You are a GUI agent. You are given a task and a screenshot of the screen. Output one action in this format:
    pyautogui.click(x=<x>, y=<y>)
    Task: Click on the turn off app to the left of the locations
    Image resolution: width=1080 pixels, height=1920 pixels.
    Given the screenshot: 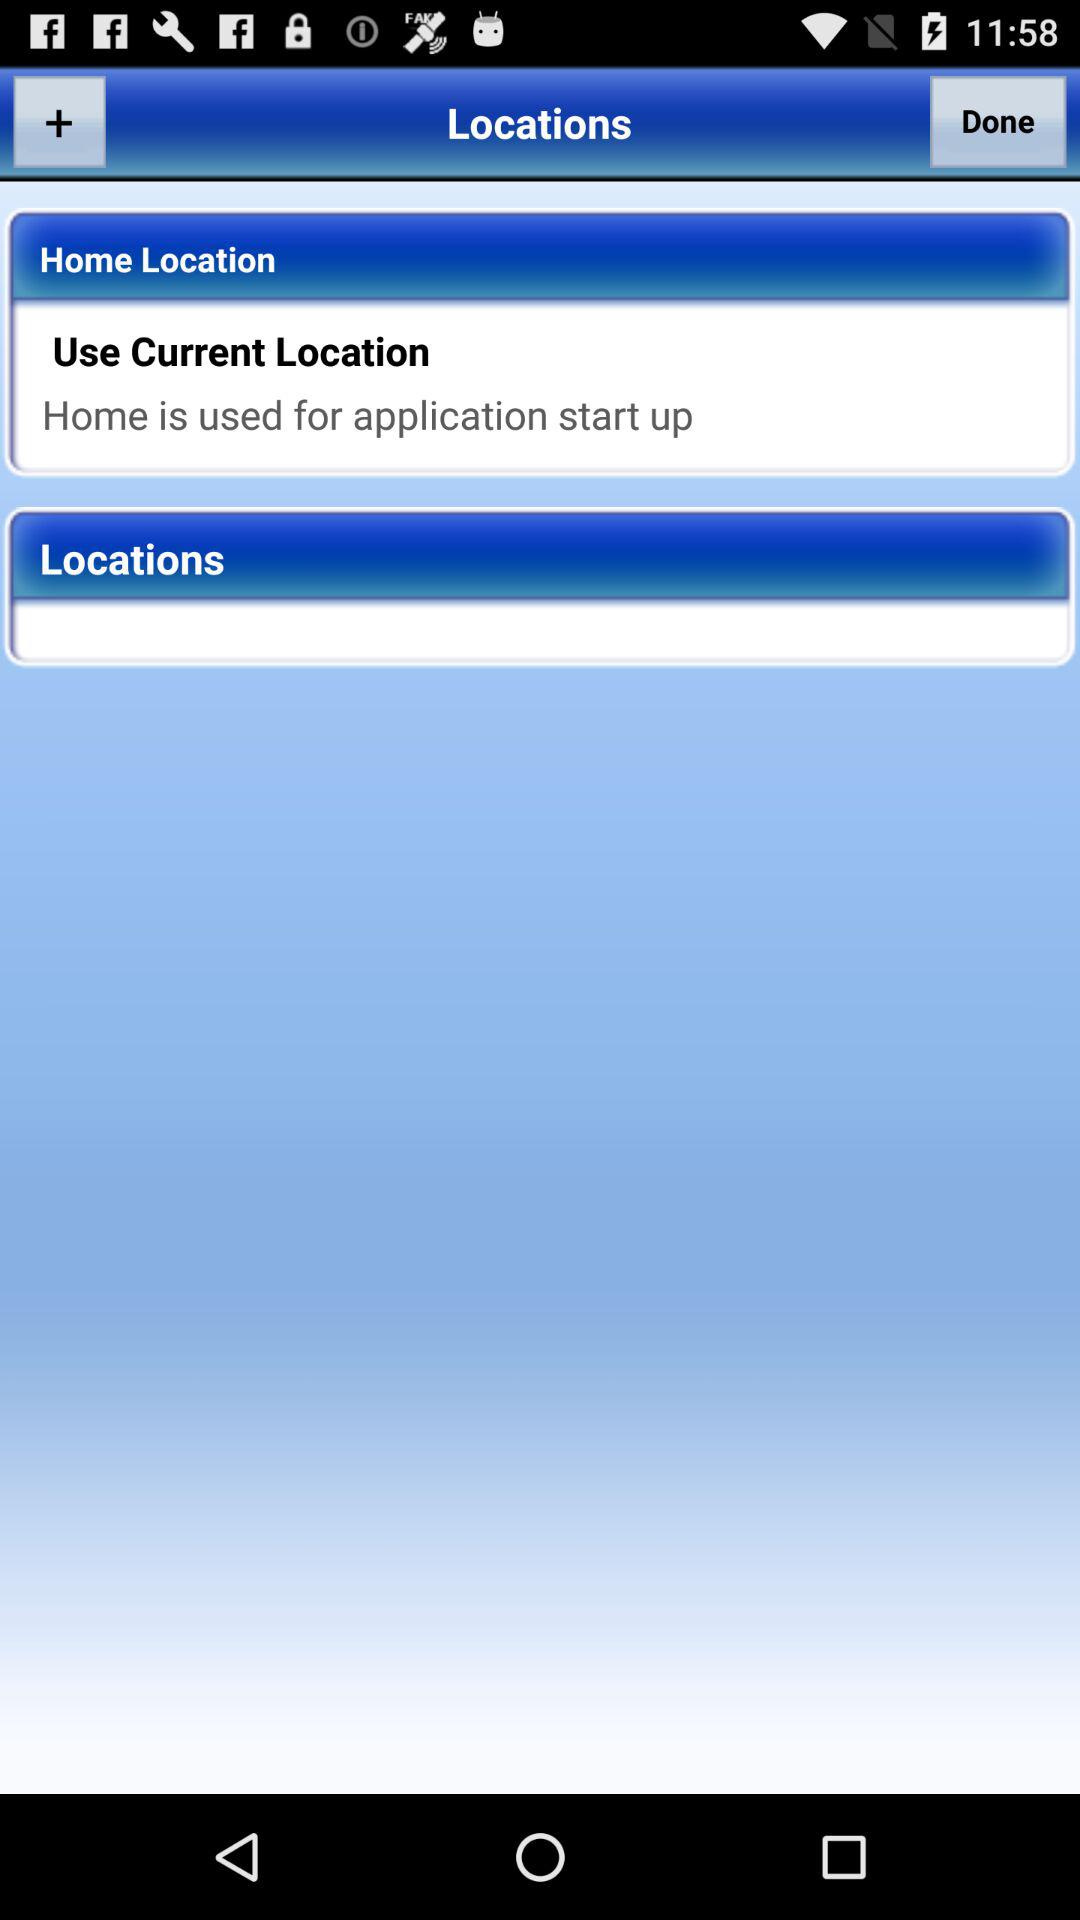 What is the action you would take?
    pyautogui.click(x=59, y=121)
    